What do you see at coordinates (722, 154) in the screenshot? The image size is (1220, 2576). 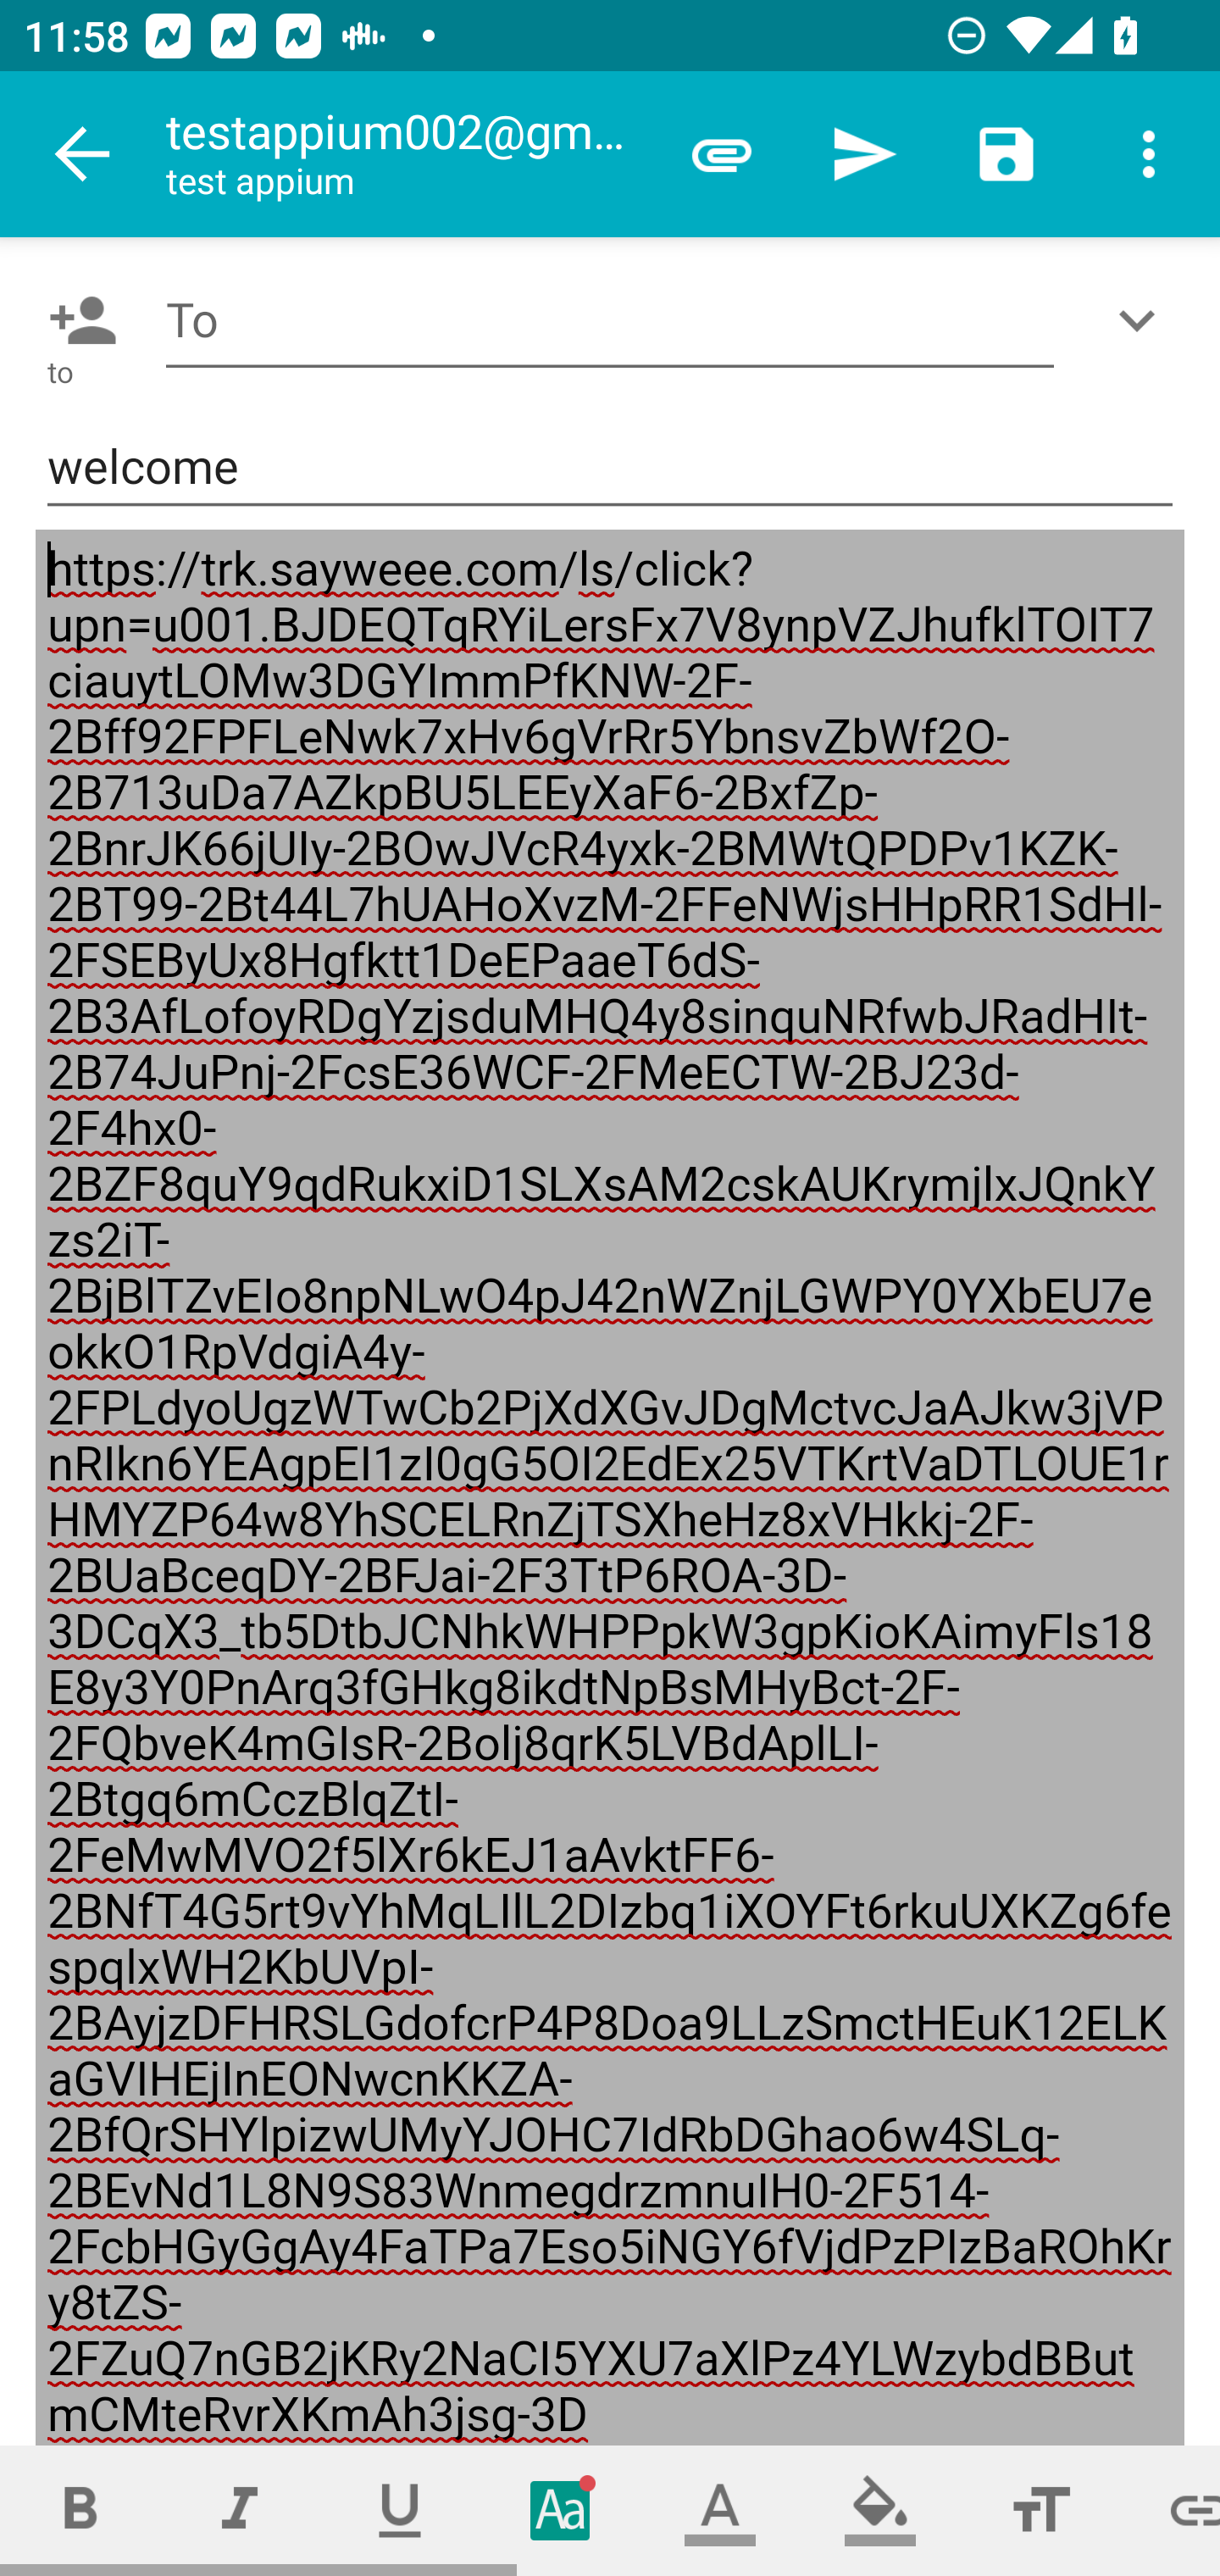 I see `Attach` at bounding box center [722, 154].